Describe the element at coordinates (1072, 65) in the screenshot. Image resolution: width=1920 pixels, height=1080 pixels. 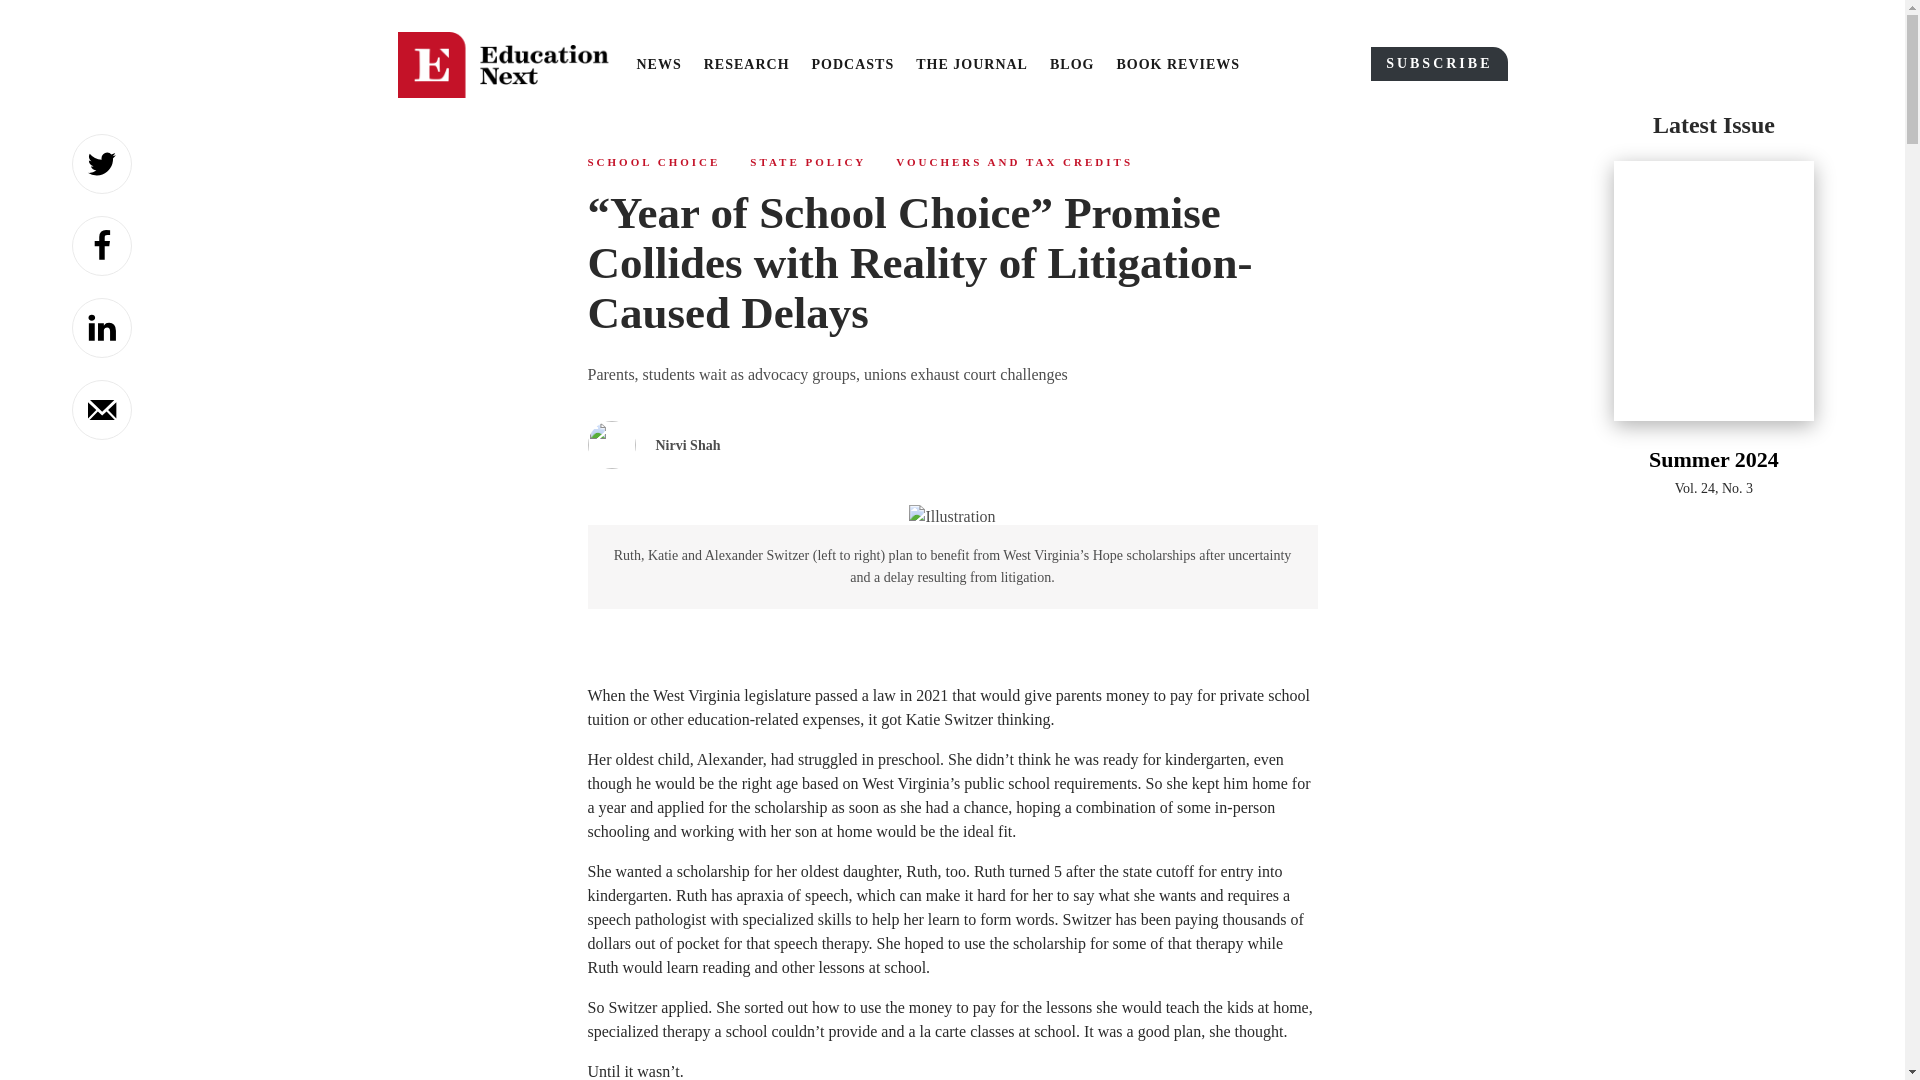
I see `BLOG` at that location.